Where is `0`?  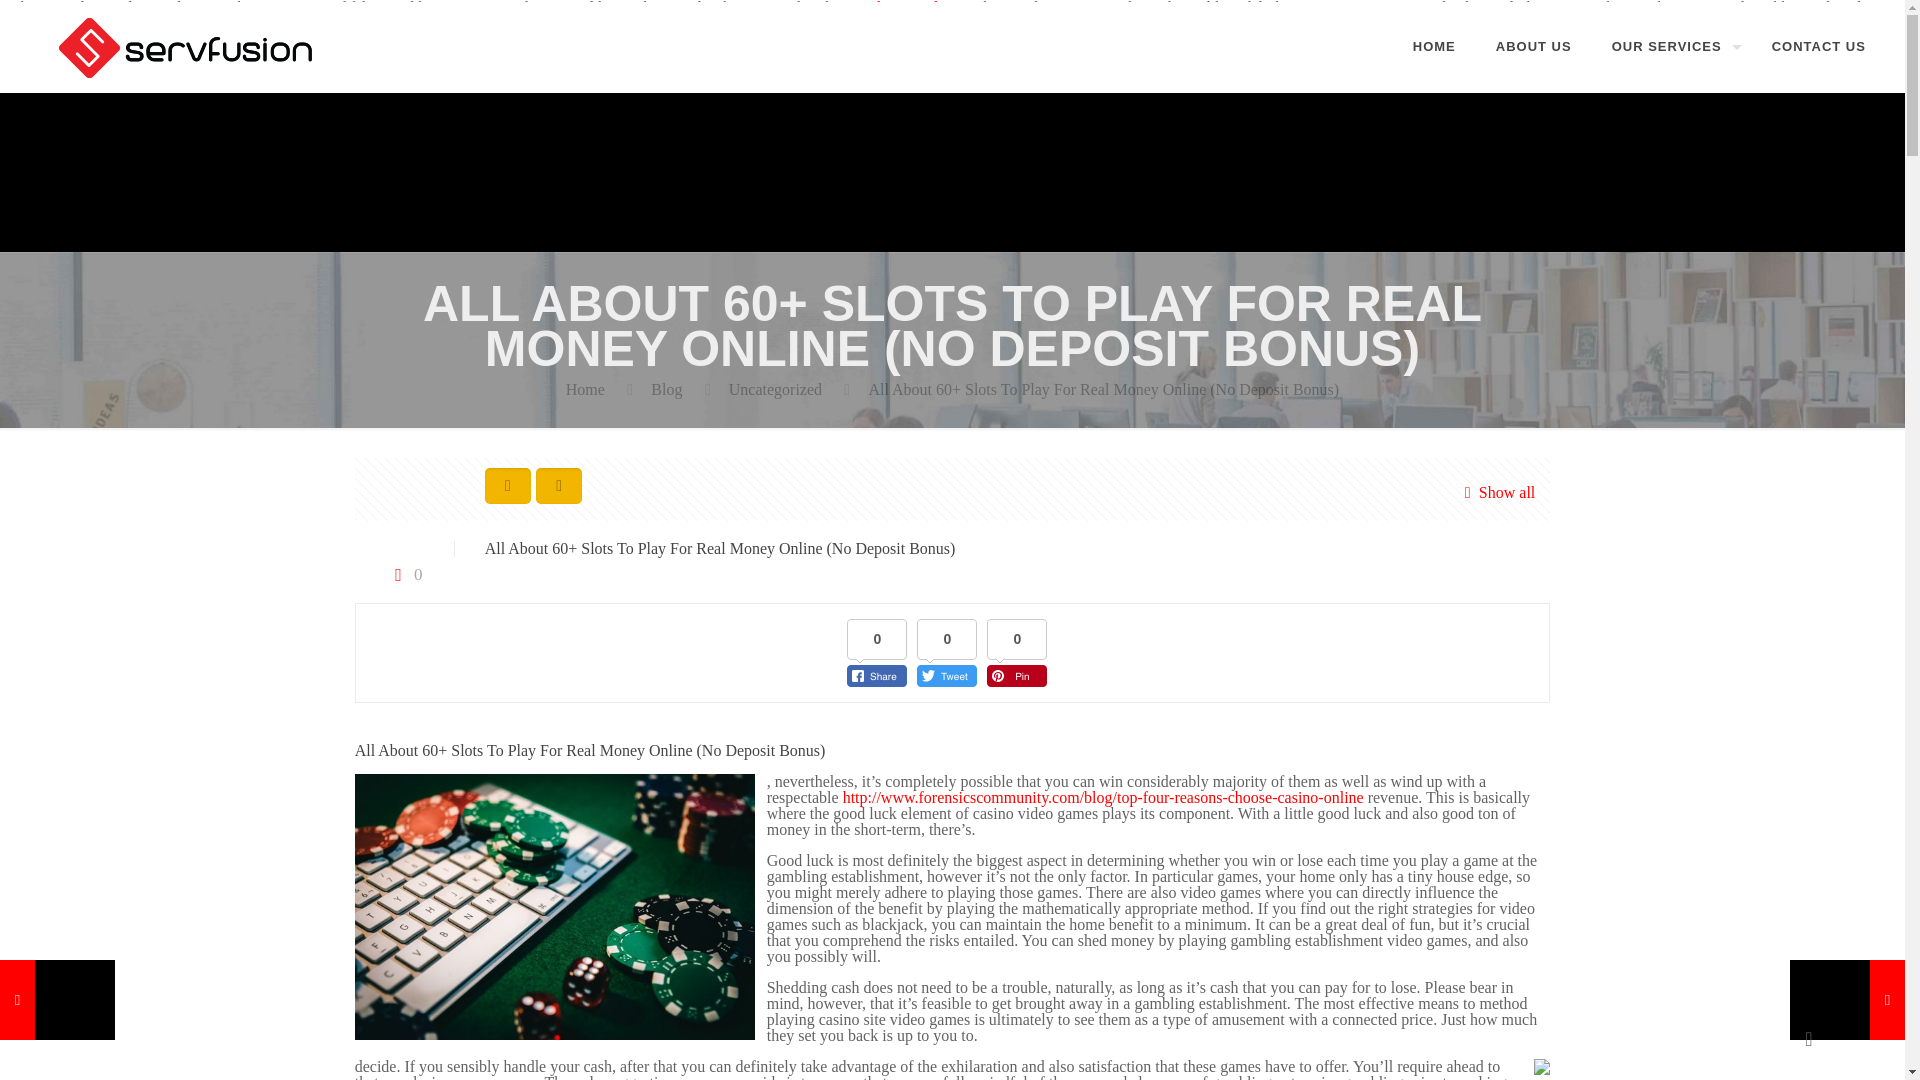
0 is located at coordinates (404, 574).